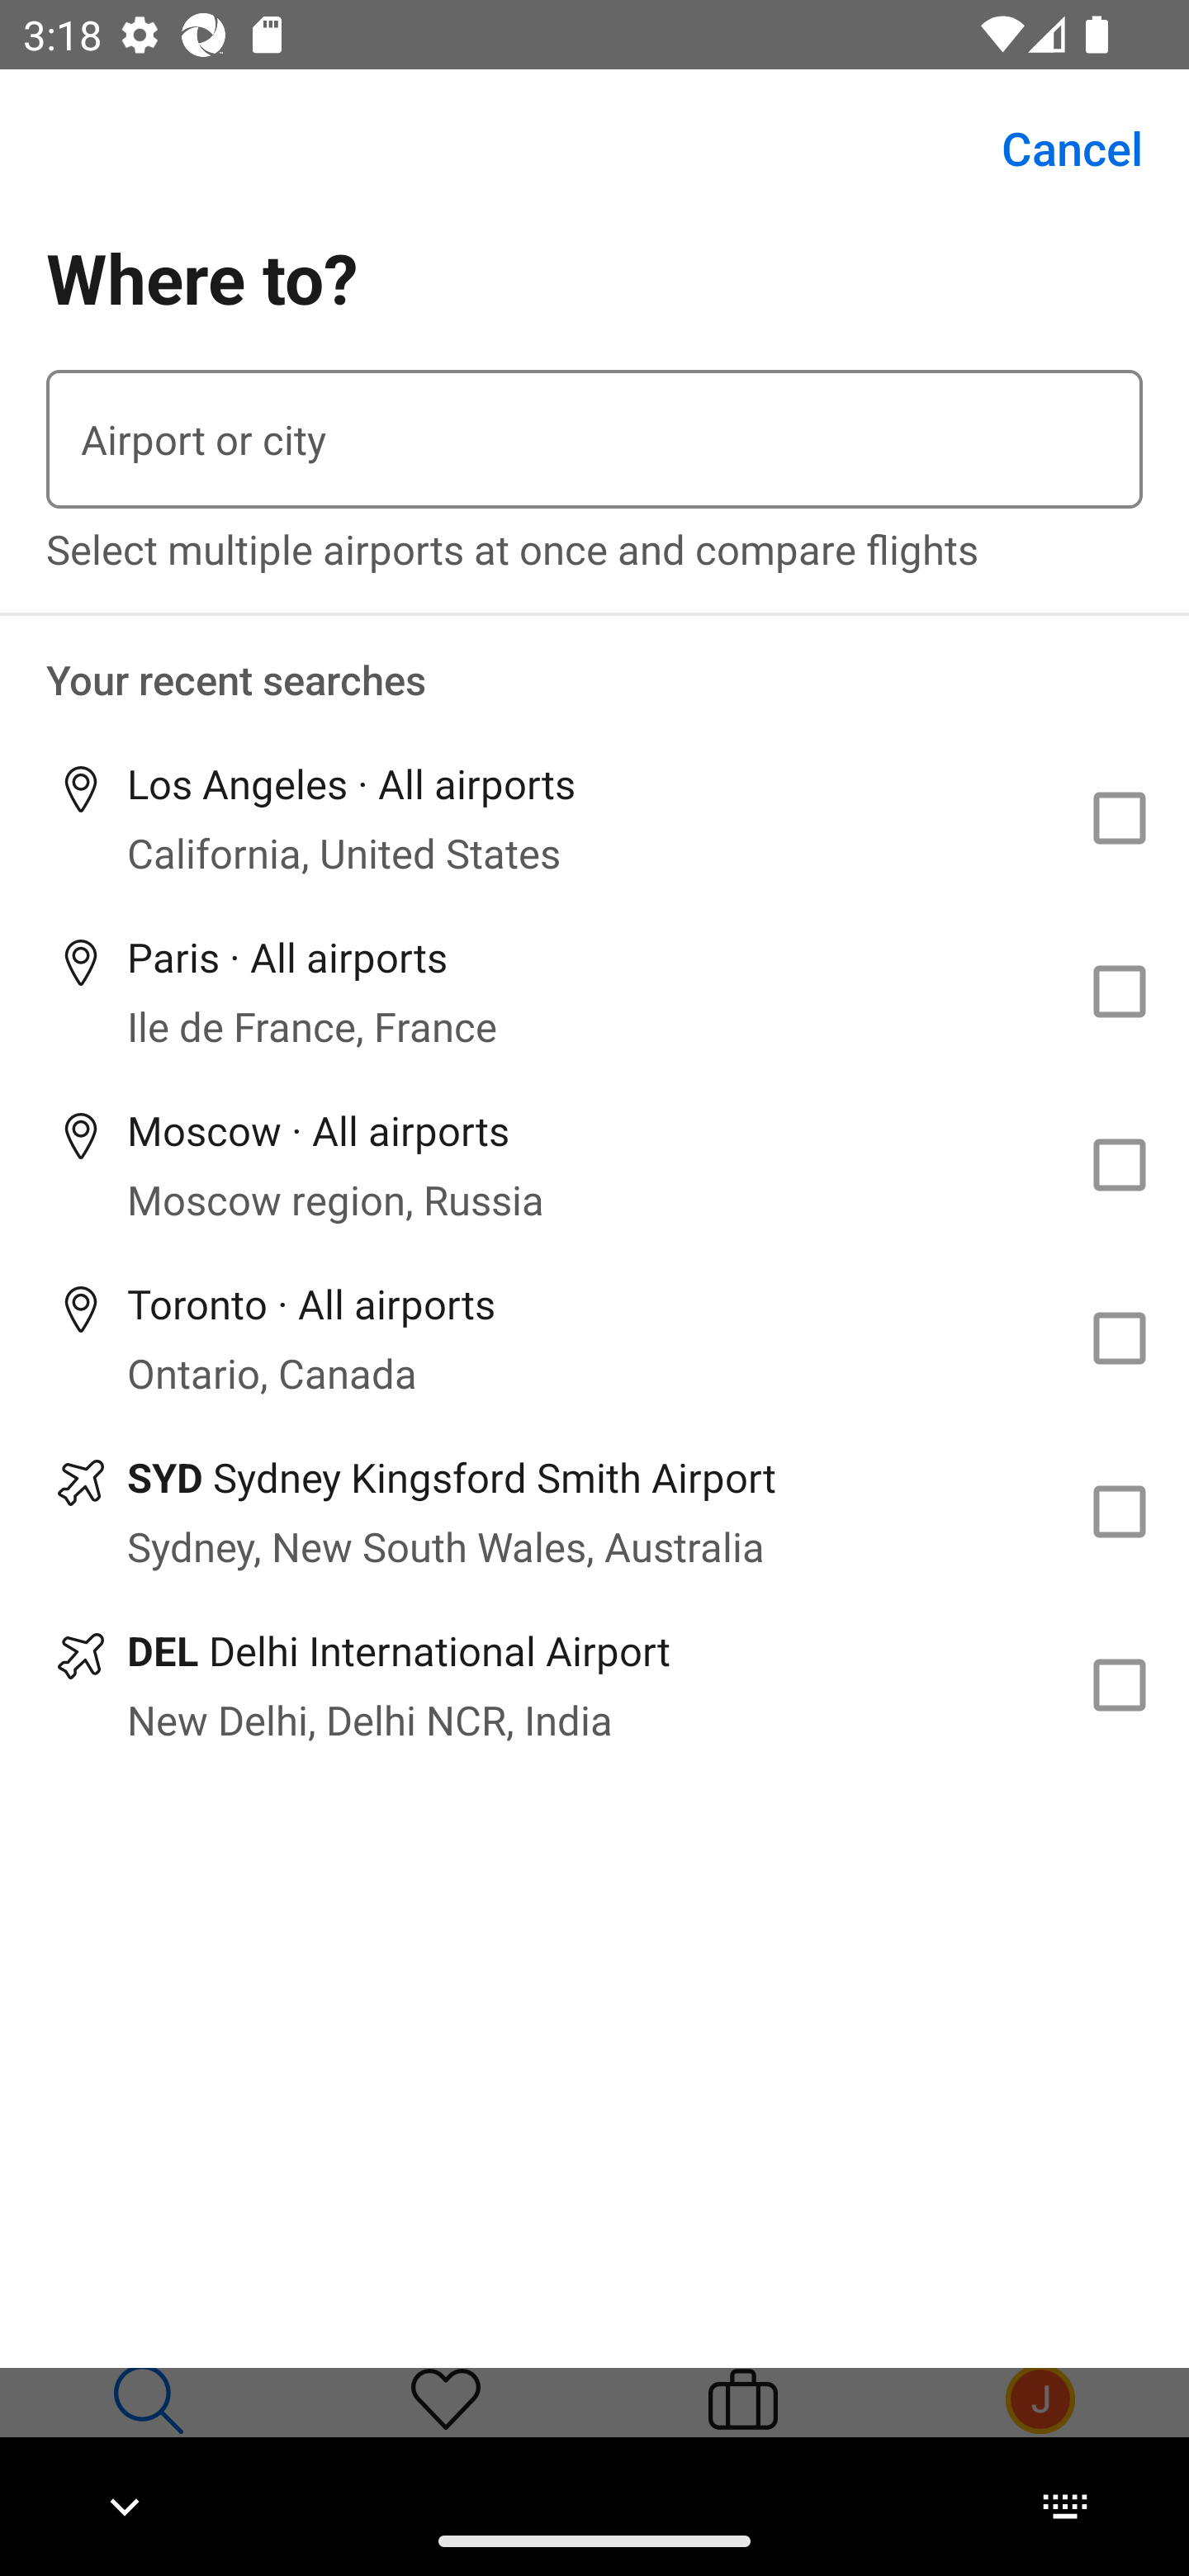  Describe the element at coordinates (594, 1166) in the screenshot. I see `Moscow · All airports Moscow region, Russia` at that location.